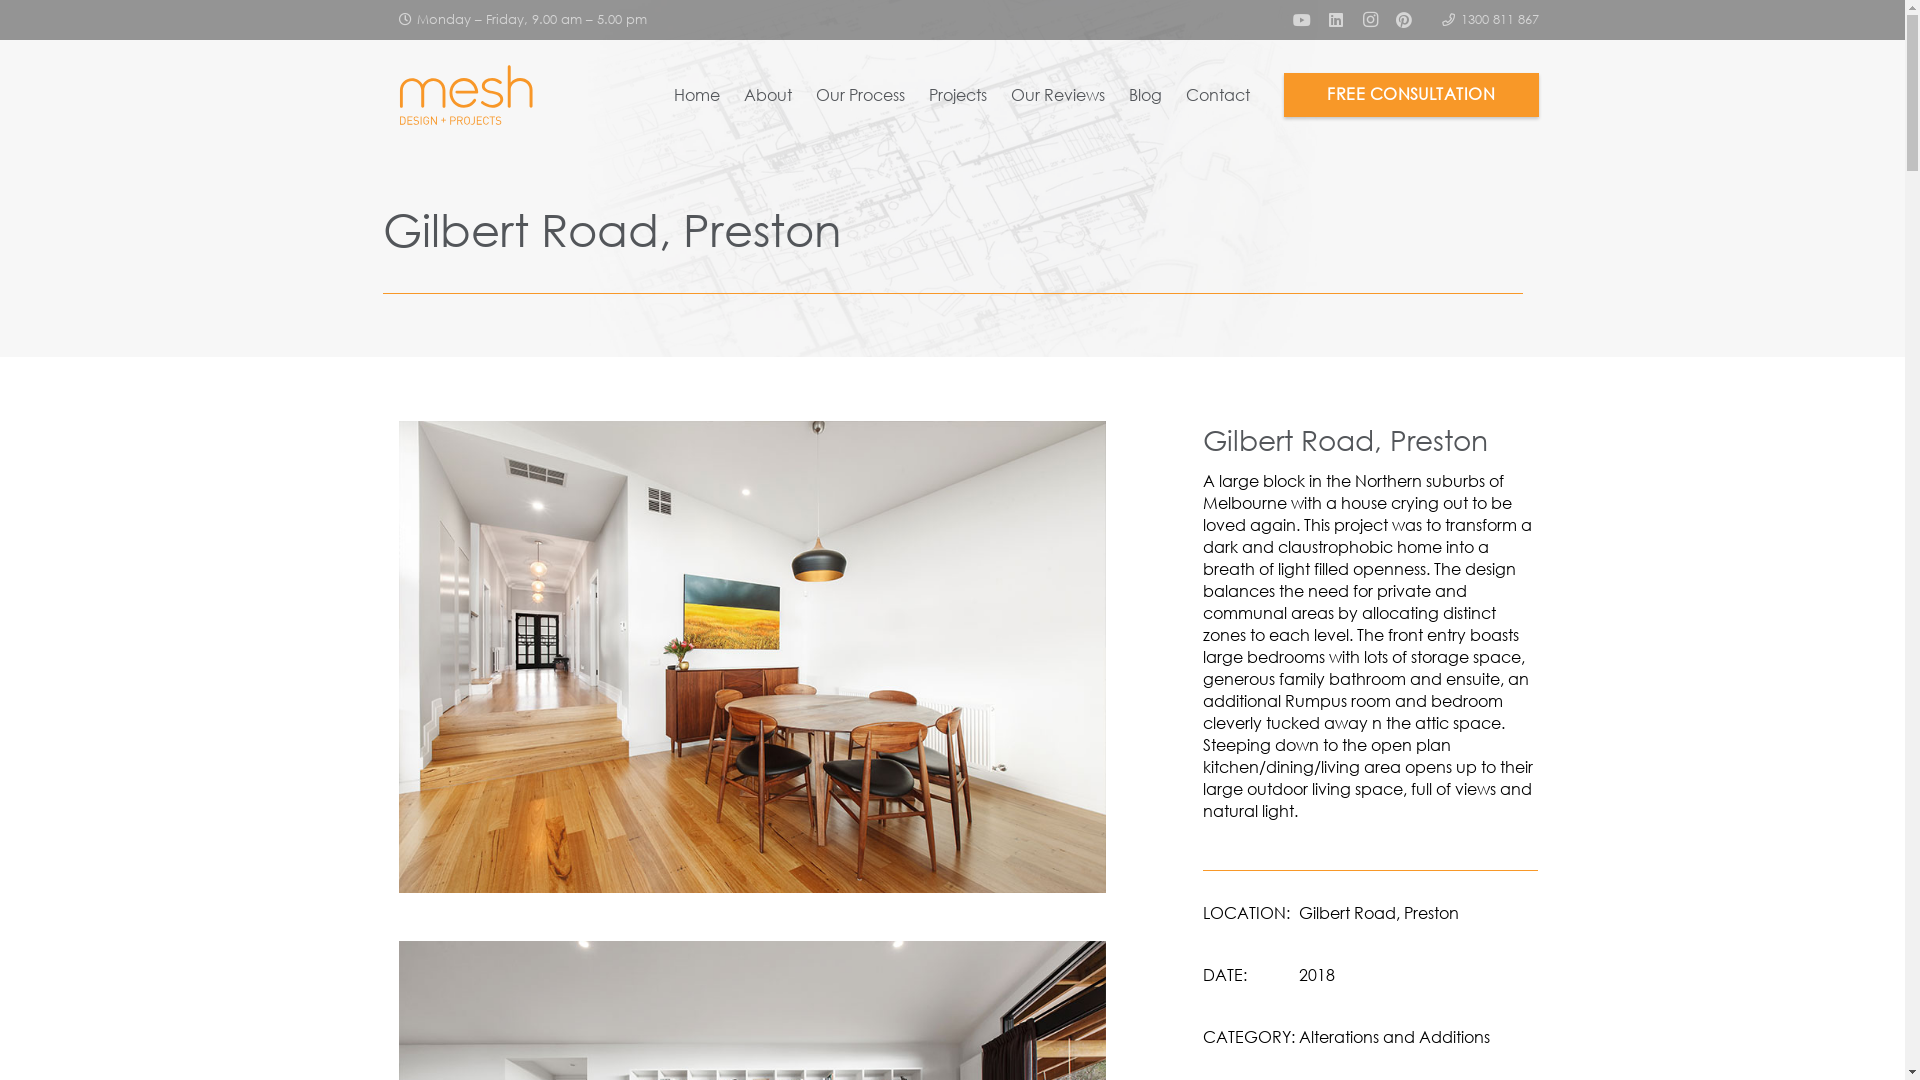  I want to click on Home, so click(697, 95).